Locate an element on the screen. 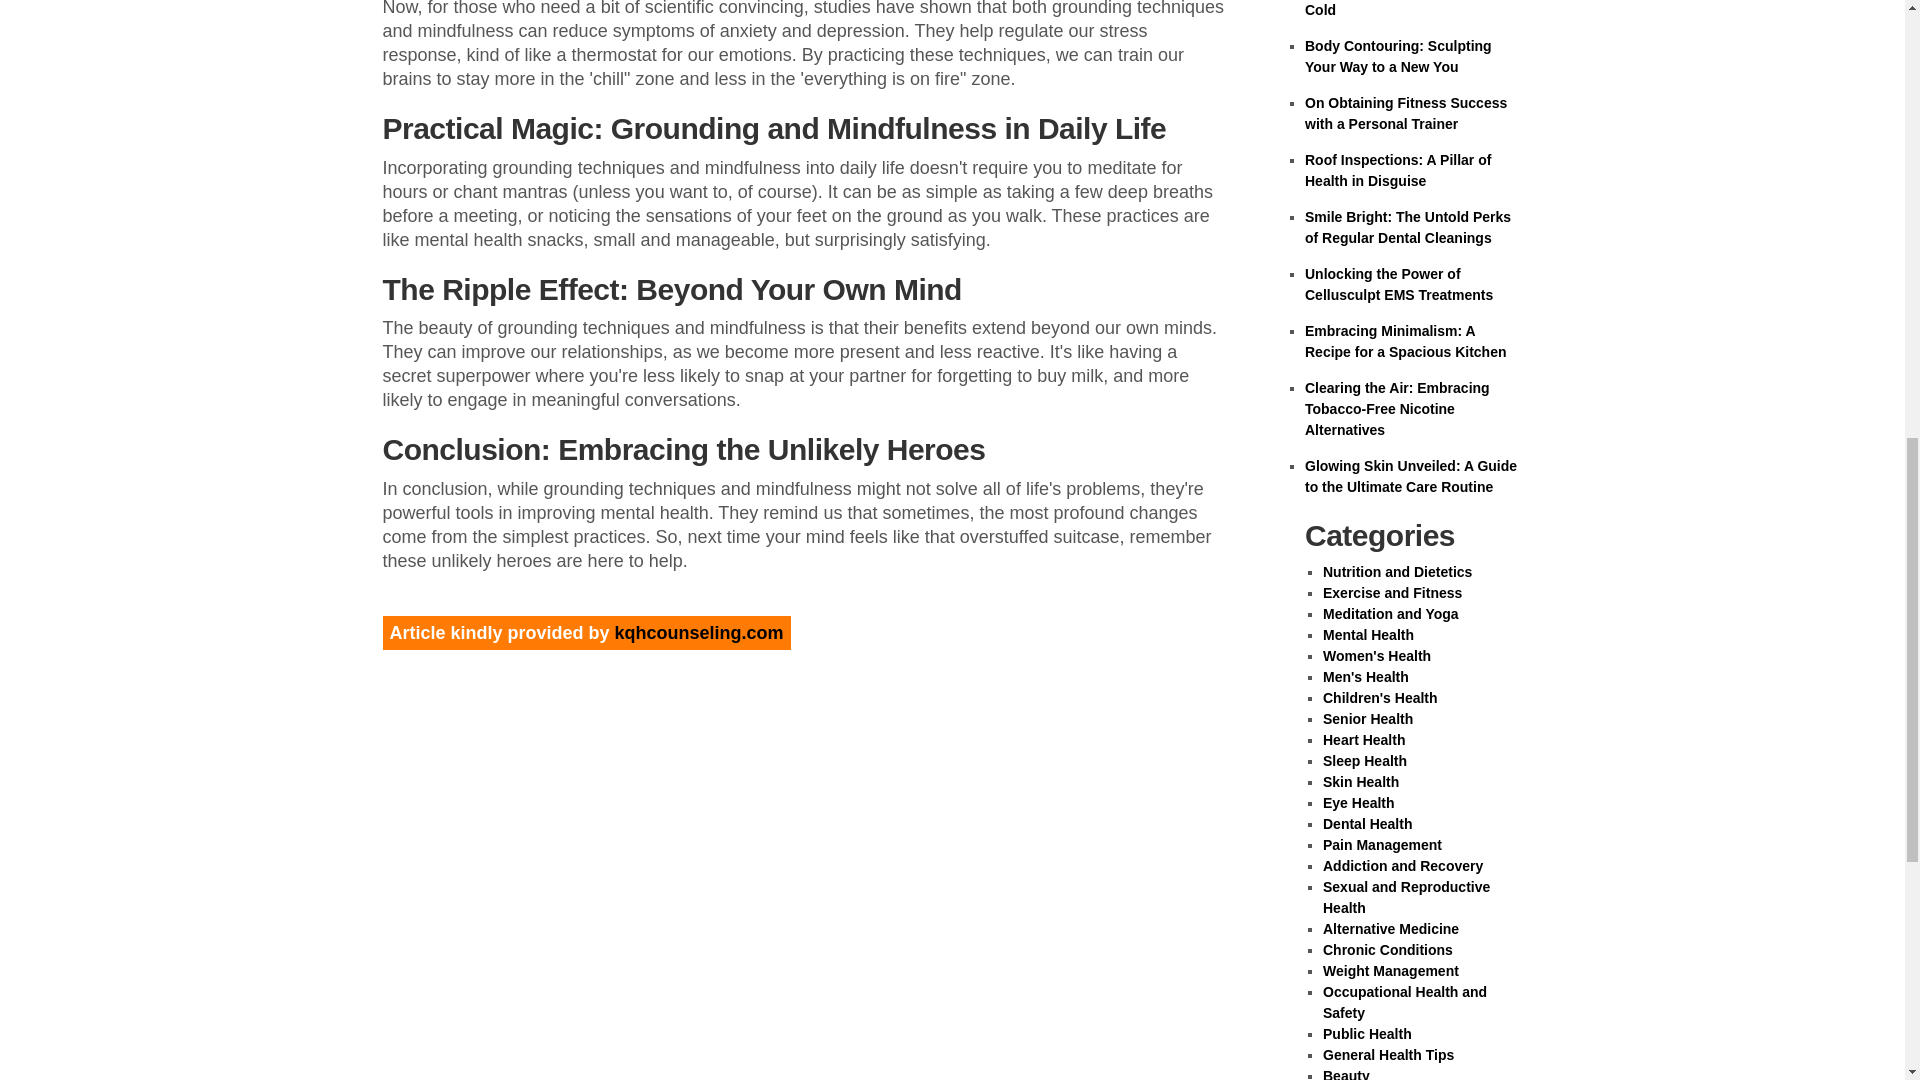 Image resolution: width=1920 pixels, height=1080 pixels. Heart Health is located at coordinates (1364, 740).